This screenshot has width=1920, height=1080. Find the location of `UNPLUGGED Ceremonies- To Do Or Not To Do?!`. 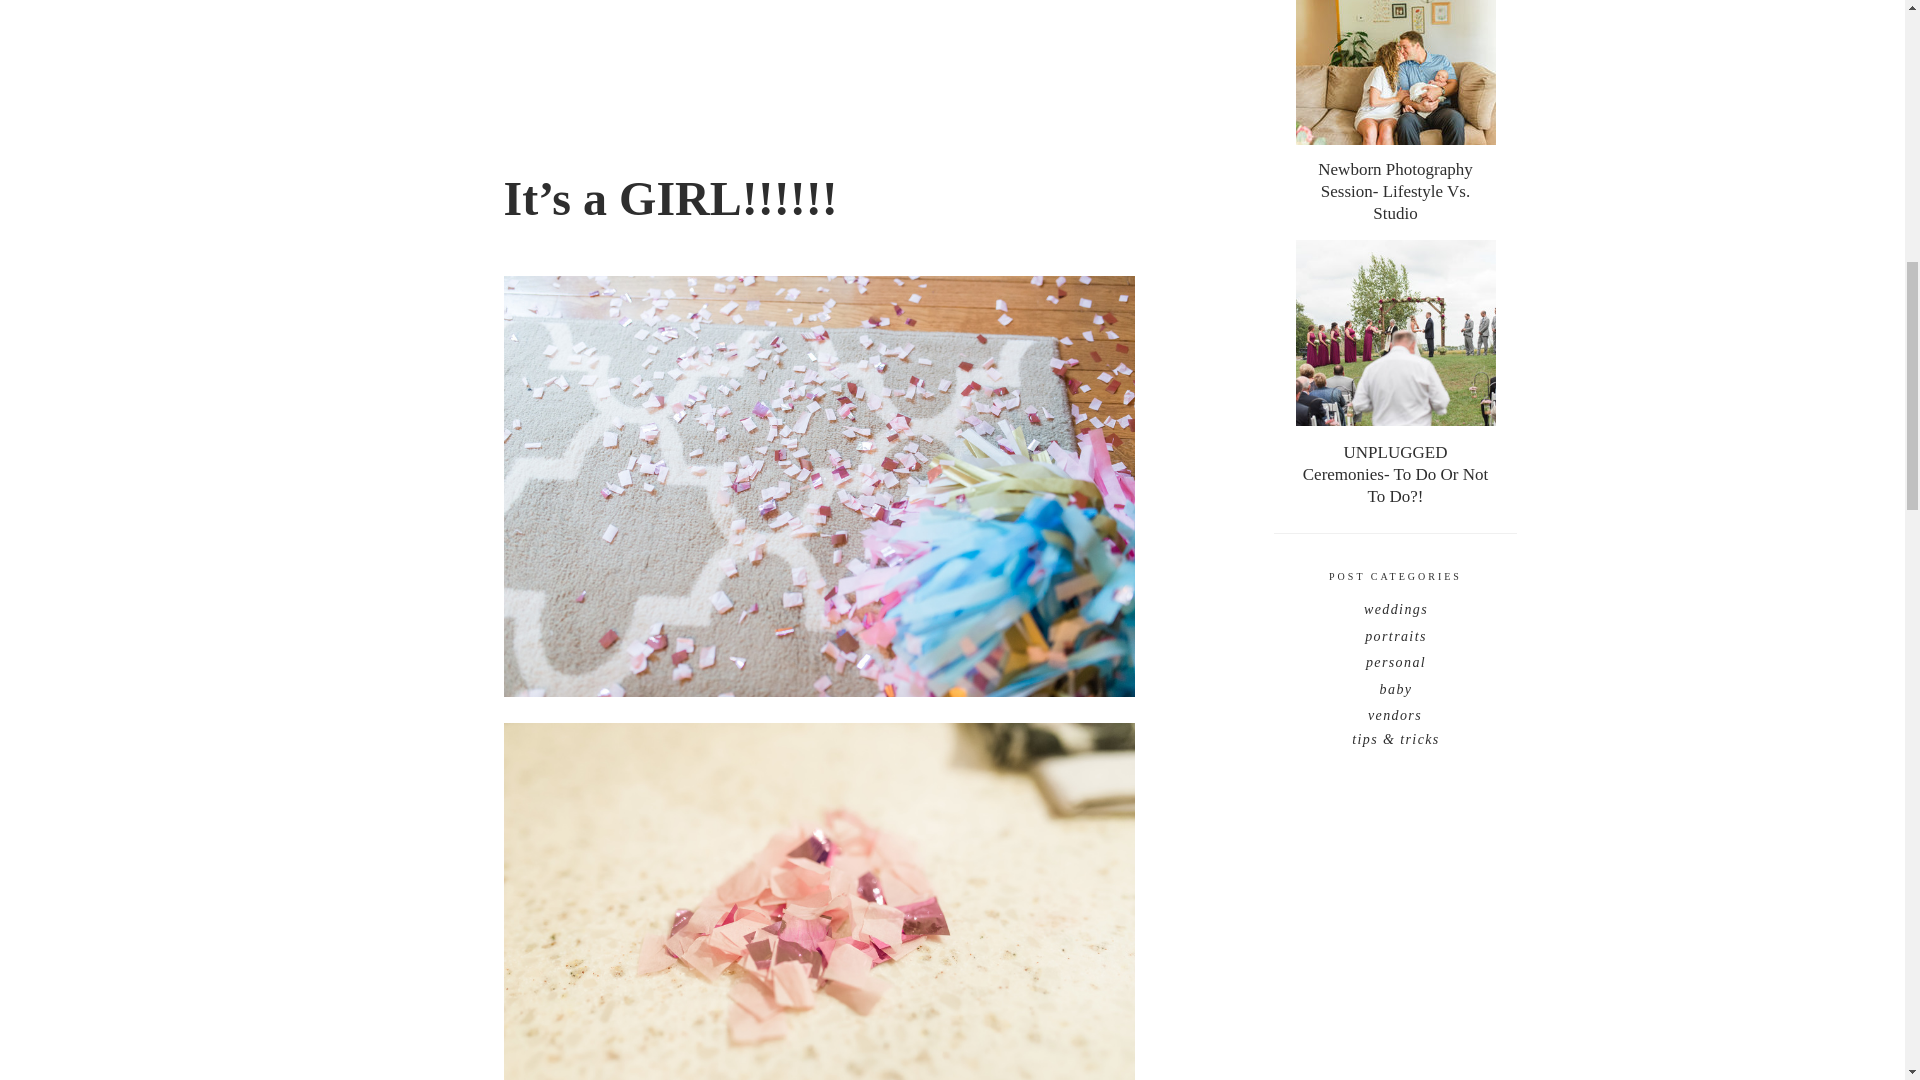

UNPLUGGED Ceremonies- To Do Or Not To Do?! is located at coordinates (1395, 465).